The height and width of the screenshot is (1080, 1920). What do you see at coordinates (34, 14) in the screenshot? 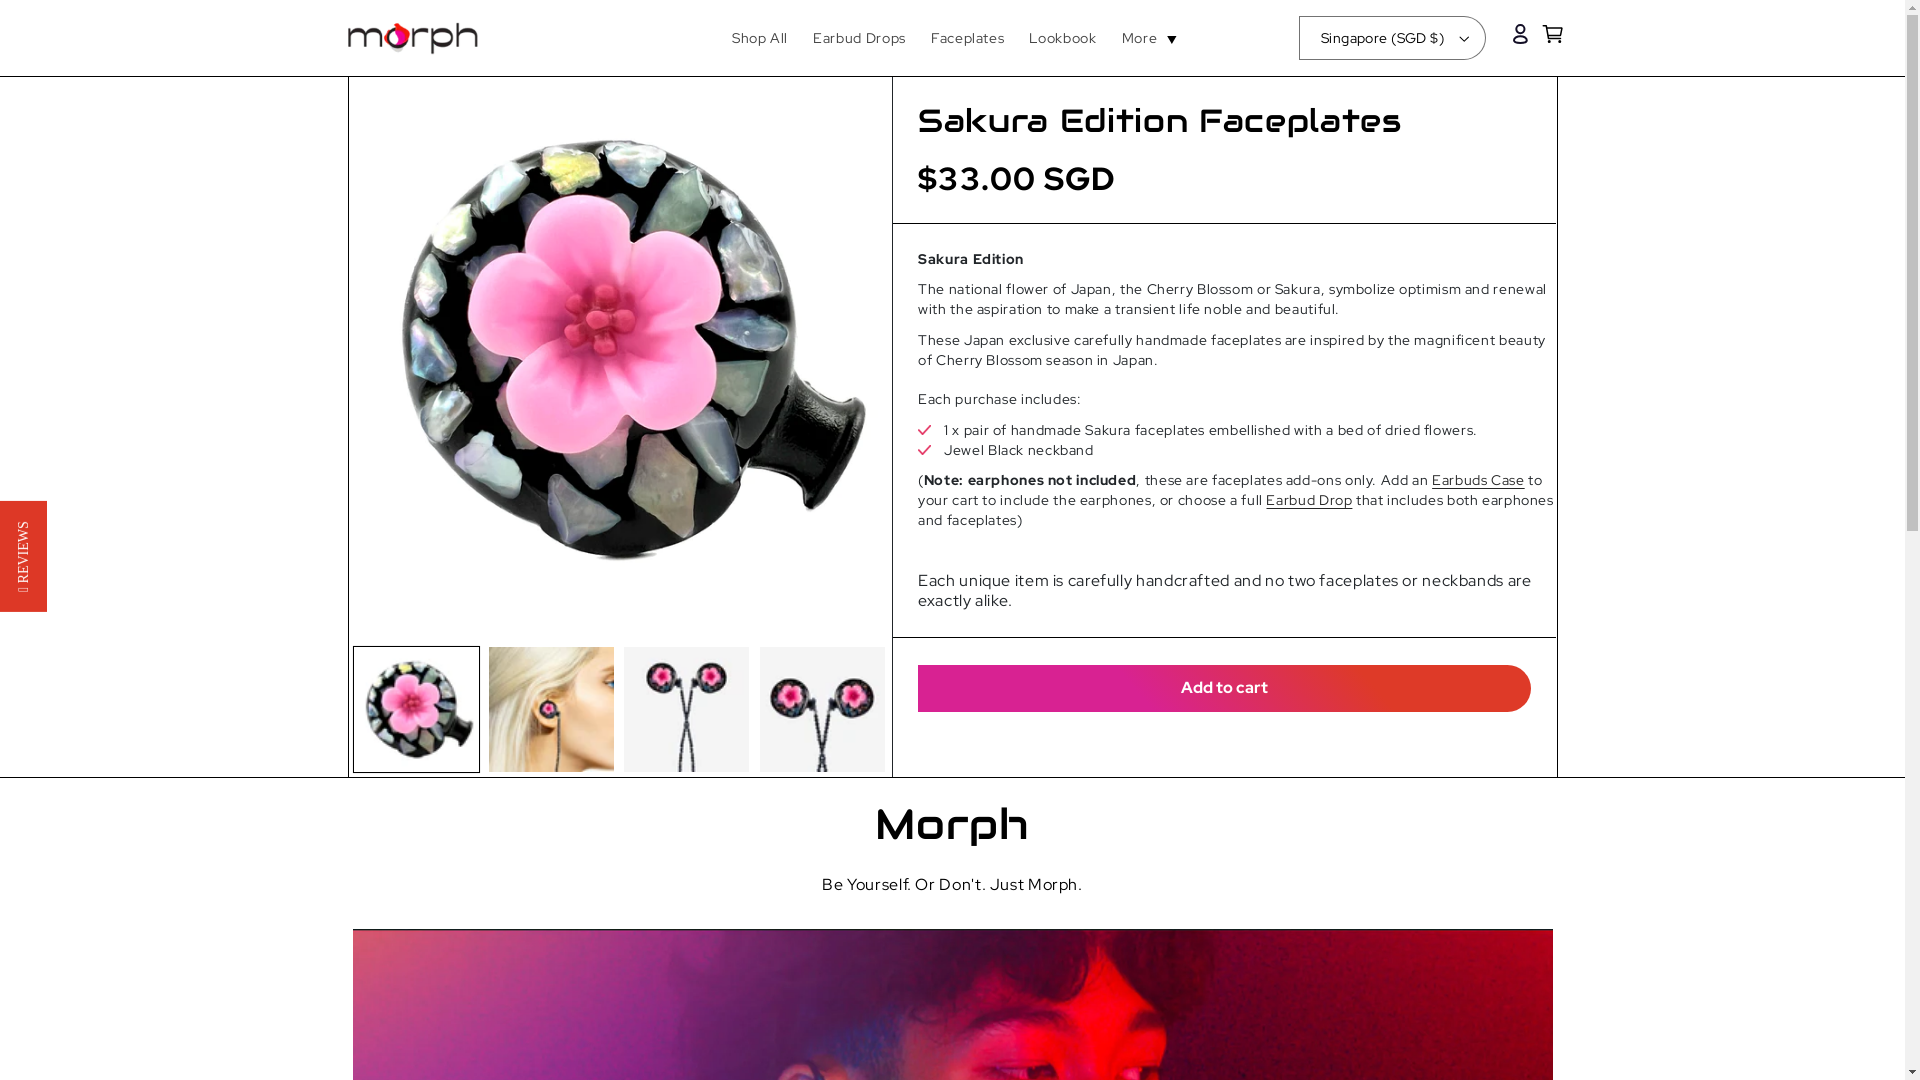
I see `Submit` at bounding box center [34, 14].